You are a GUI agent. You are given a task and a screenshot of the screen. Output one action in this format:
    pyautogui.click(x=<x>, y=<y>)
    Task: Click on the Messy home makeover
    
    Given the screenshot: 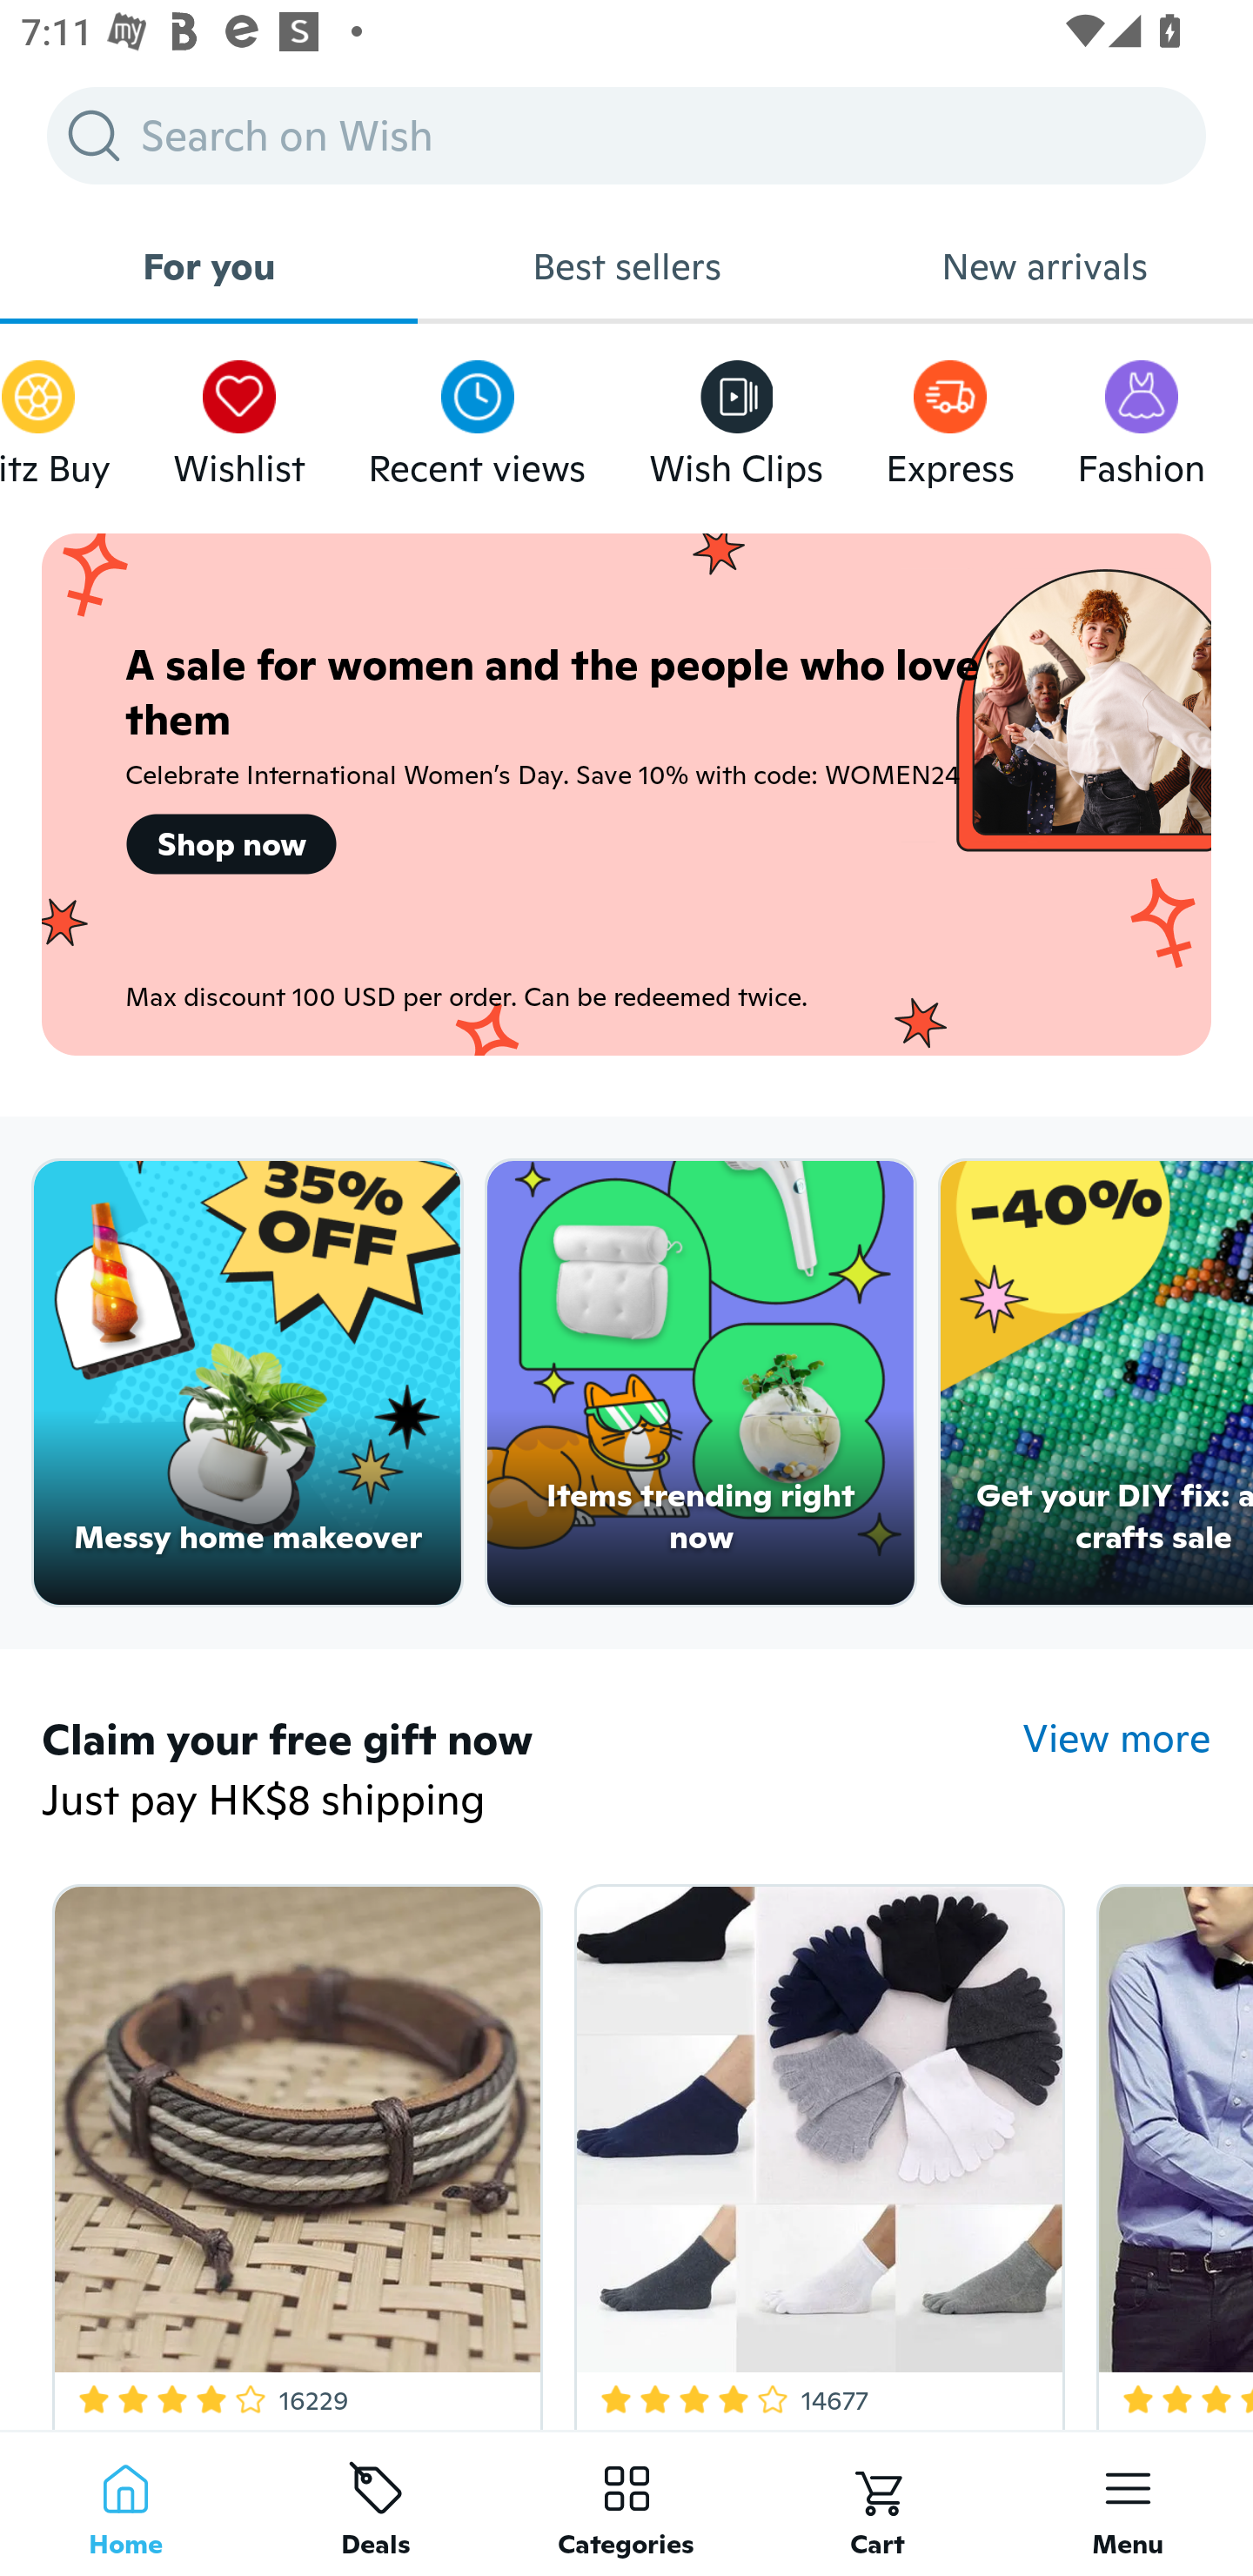 What is the action you would take?
    pyautogui.click(x=247, y=1383)
    